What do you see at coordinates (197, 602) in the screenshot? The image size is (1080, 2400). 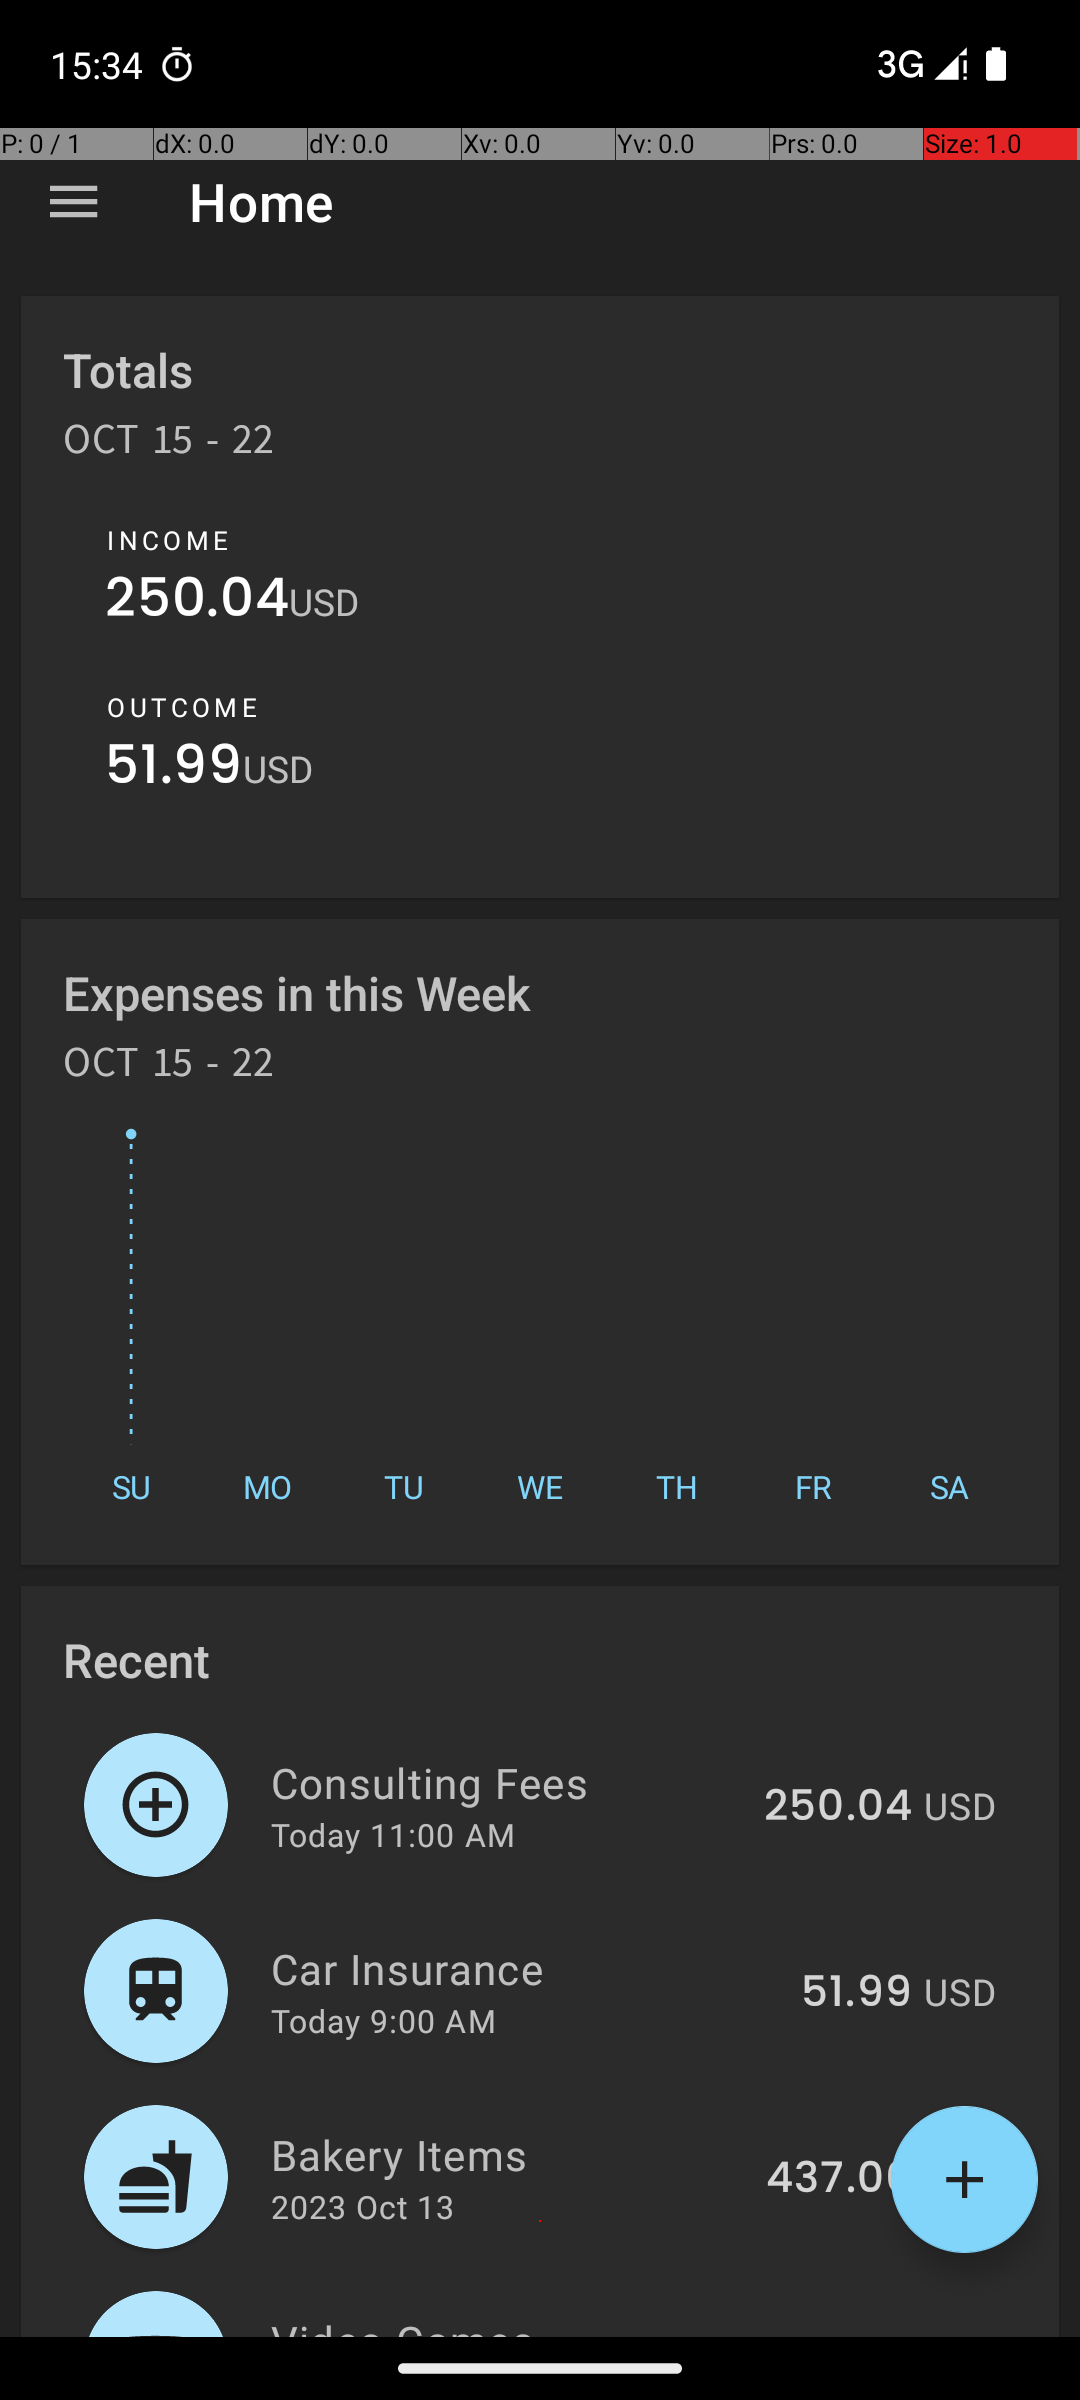 I see `250.04` at bounding box center [197, 602].